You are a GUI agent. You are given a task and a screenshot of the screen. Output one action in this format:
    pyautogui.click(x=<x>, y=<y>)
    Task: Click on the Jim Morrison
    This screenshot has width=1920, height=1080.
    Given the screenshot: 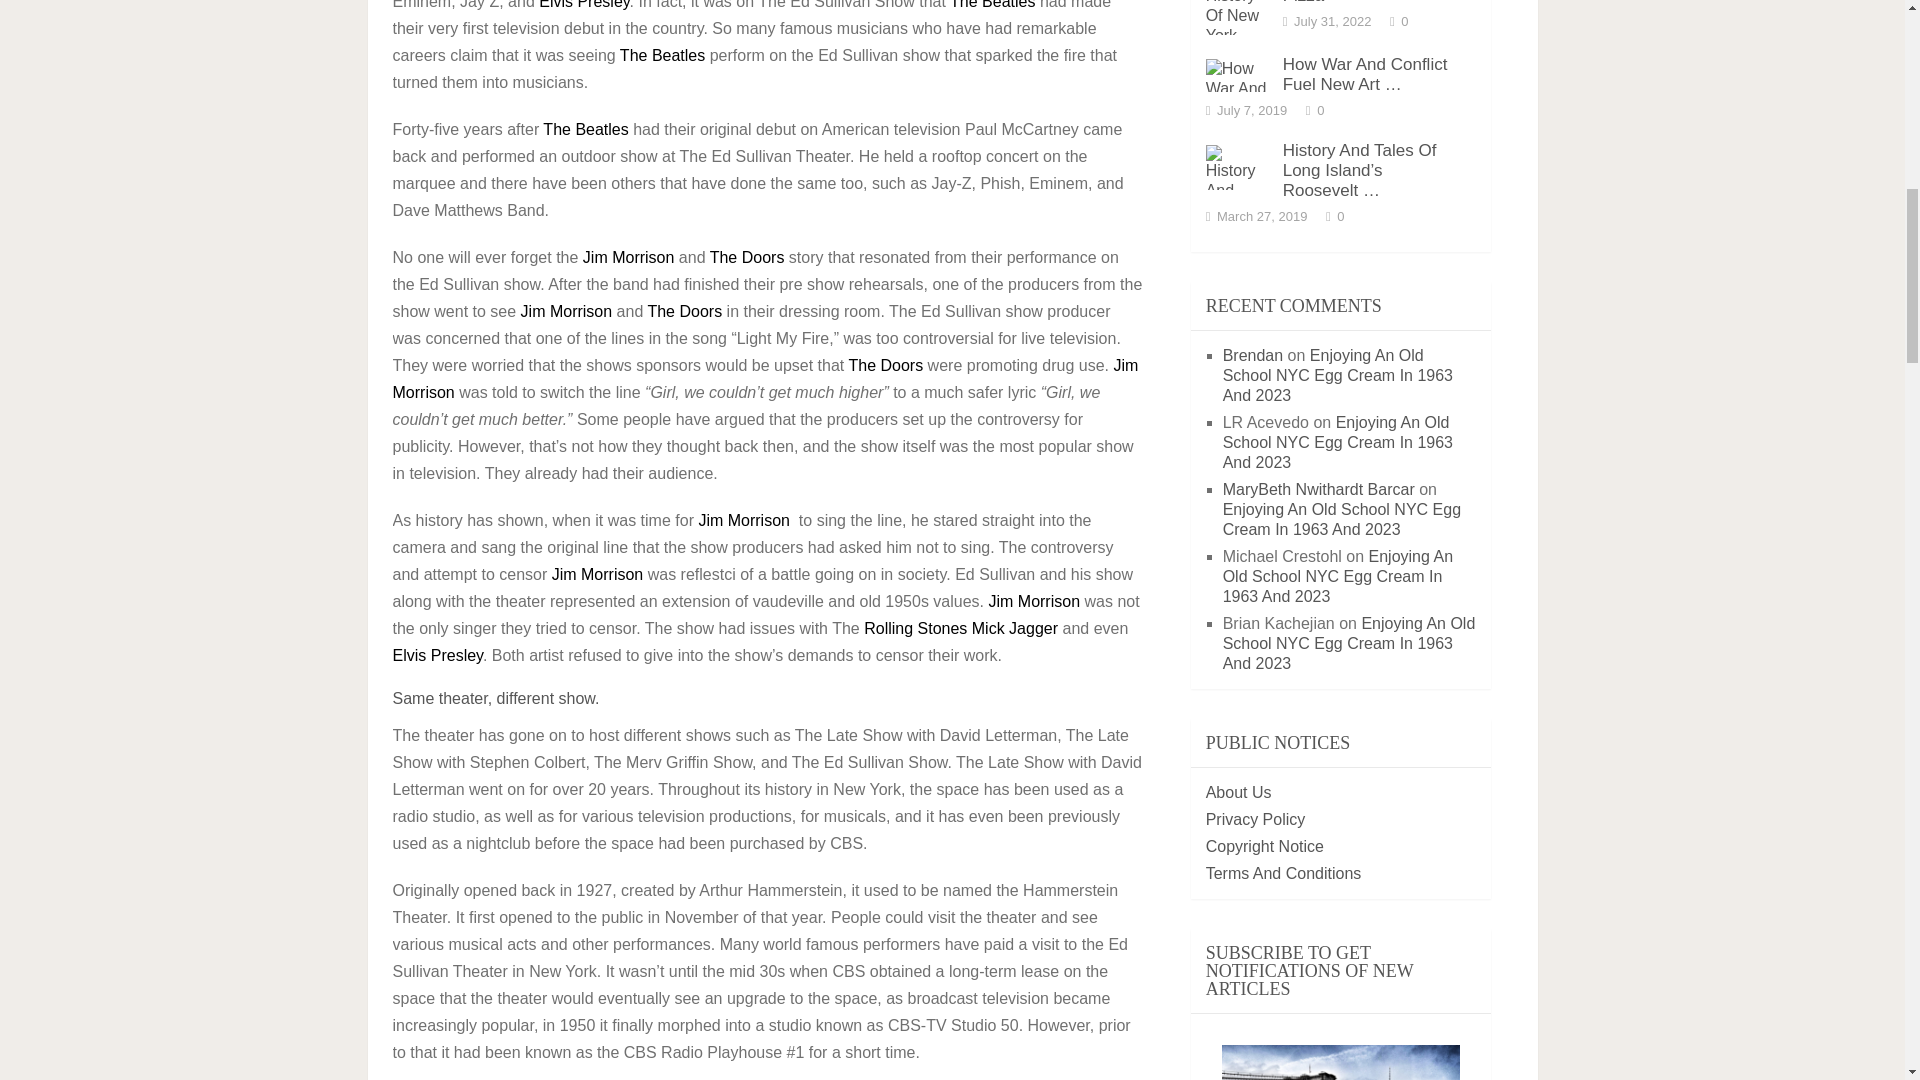 What is the action you would take?
    pyautogui.click(x=744, y=520)
    